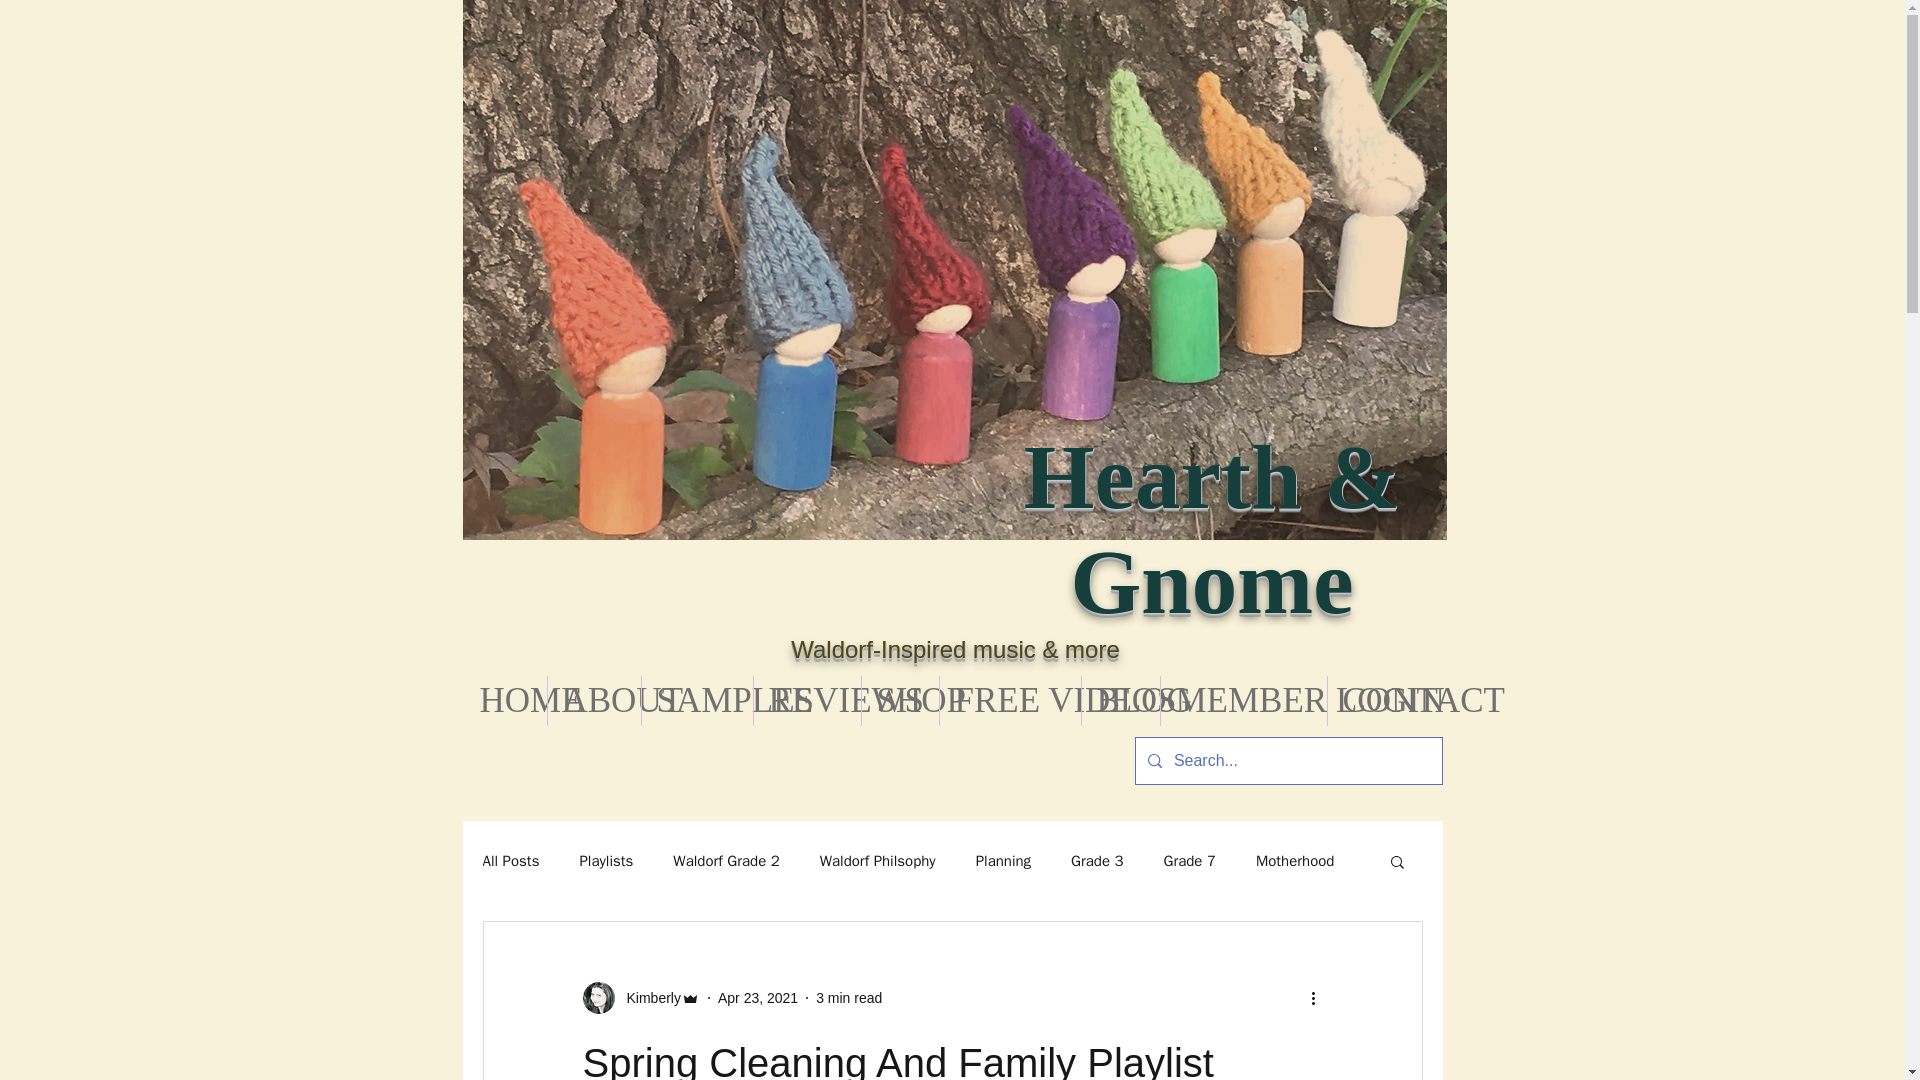  What do you see at coordinates (606, 861) in the screenshot?
I see `Playlists` at bounding box center [606, 861].